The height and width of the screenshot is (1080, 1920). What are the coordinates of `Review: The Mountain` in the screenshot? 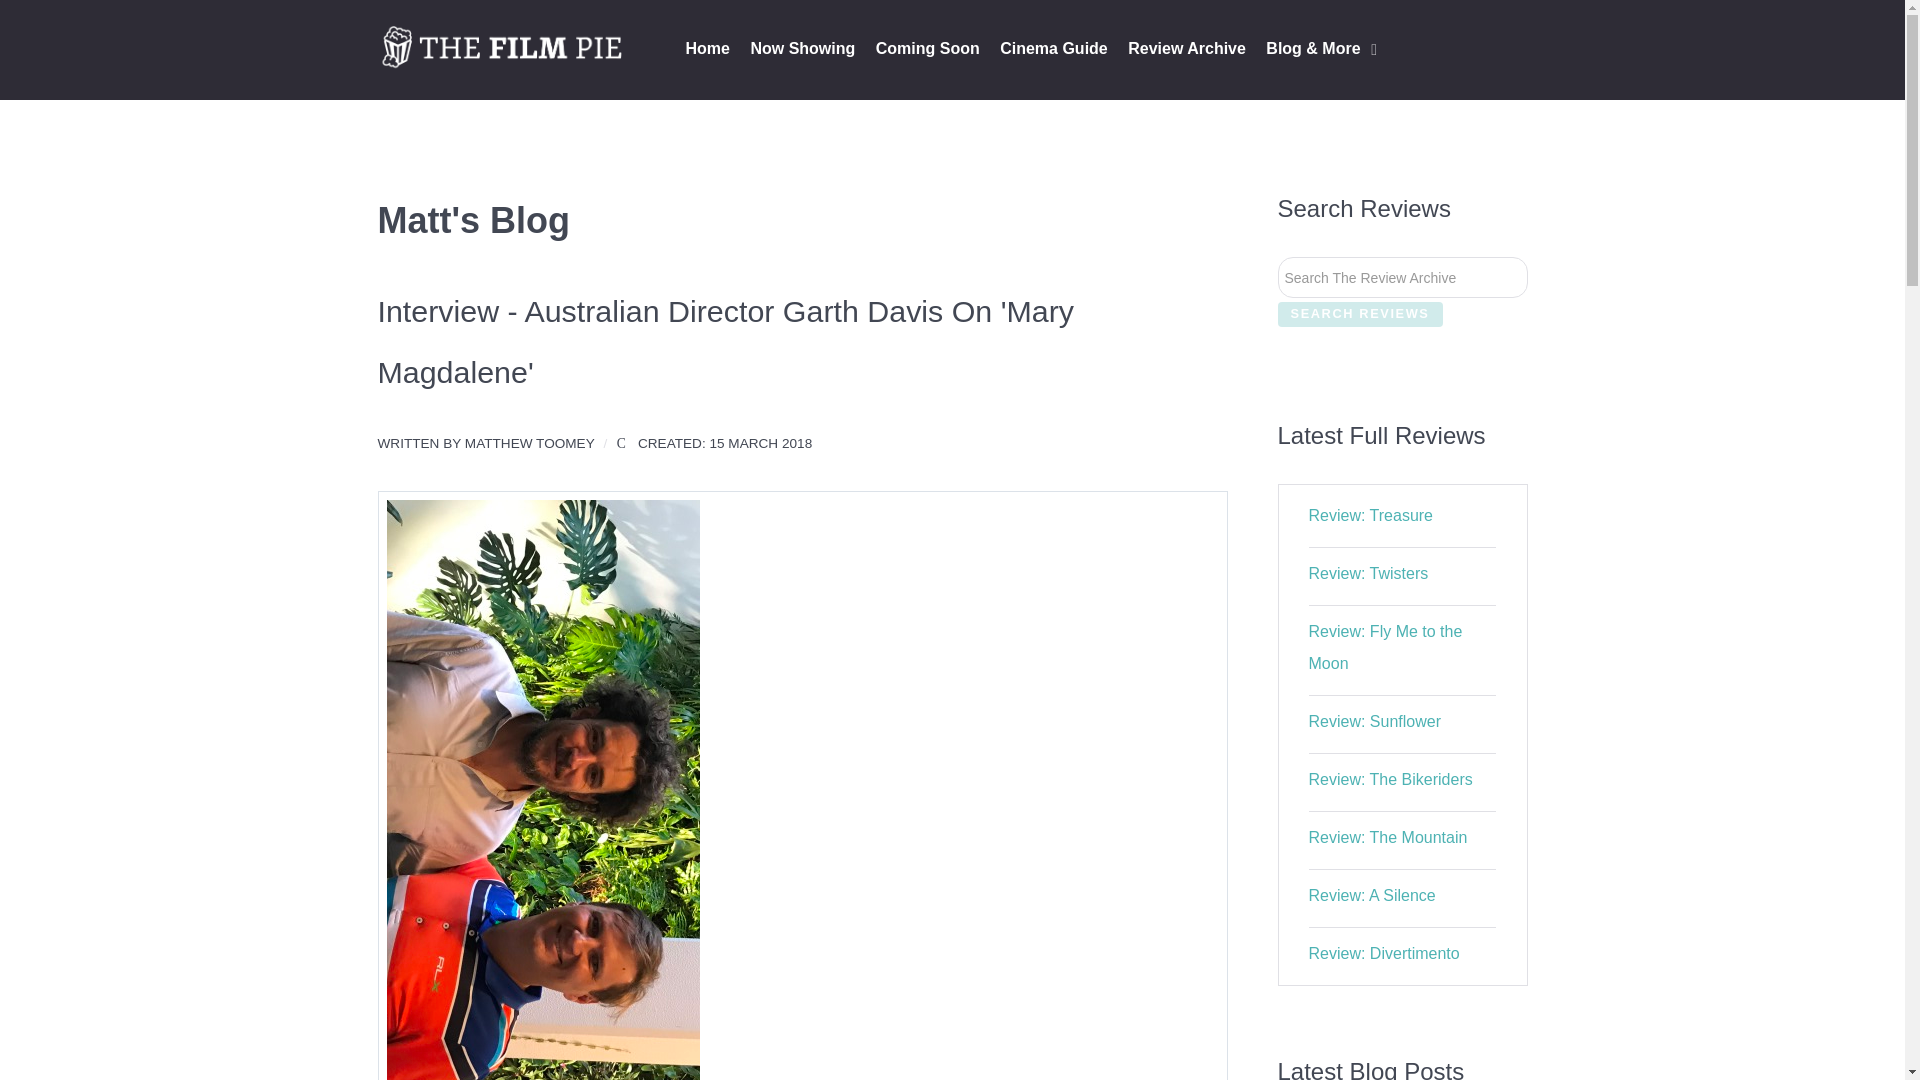 It's located at (1388, 837).